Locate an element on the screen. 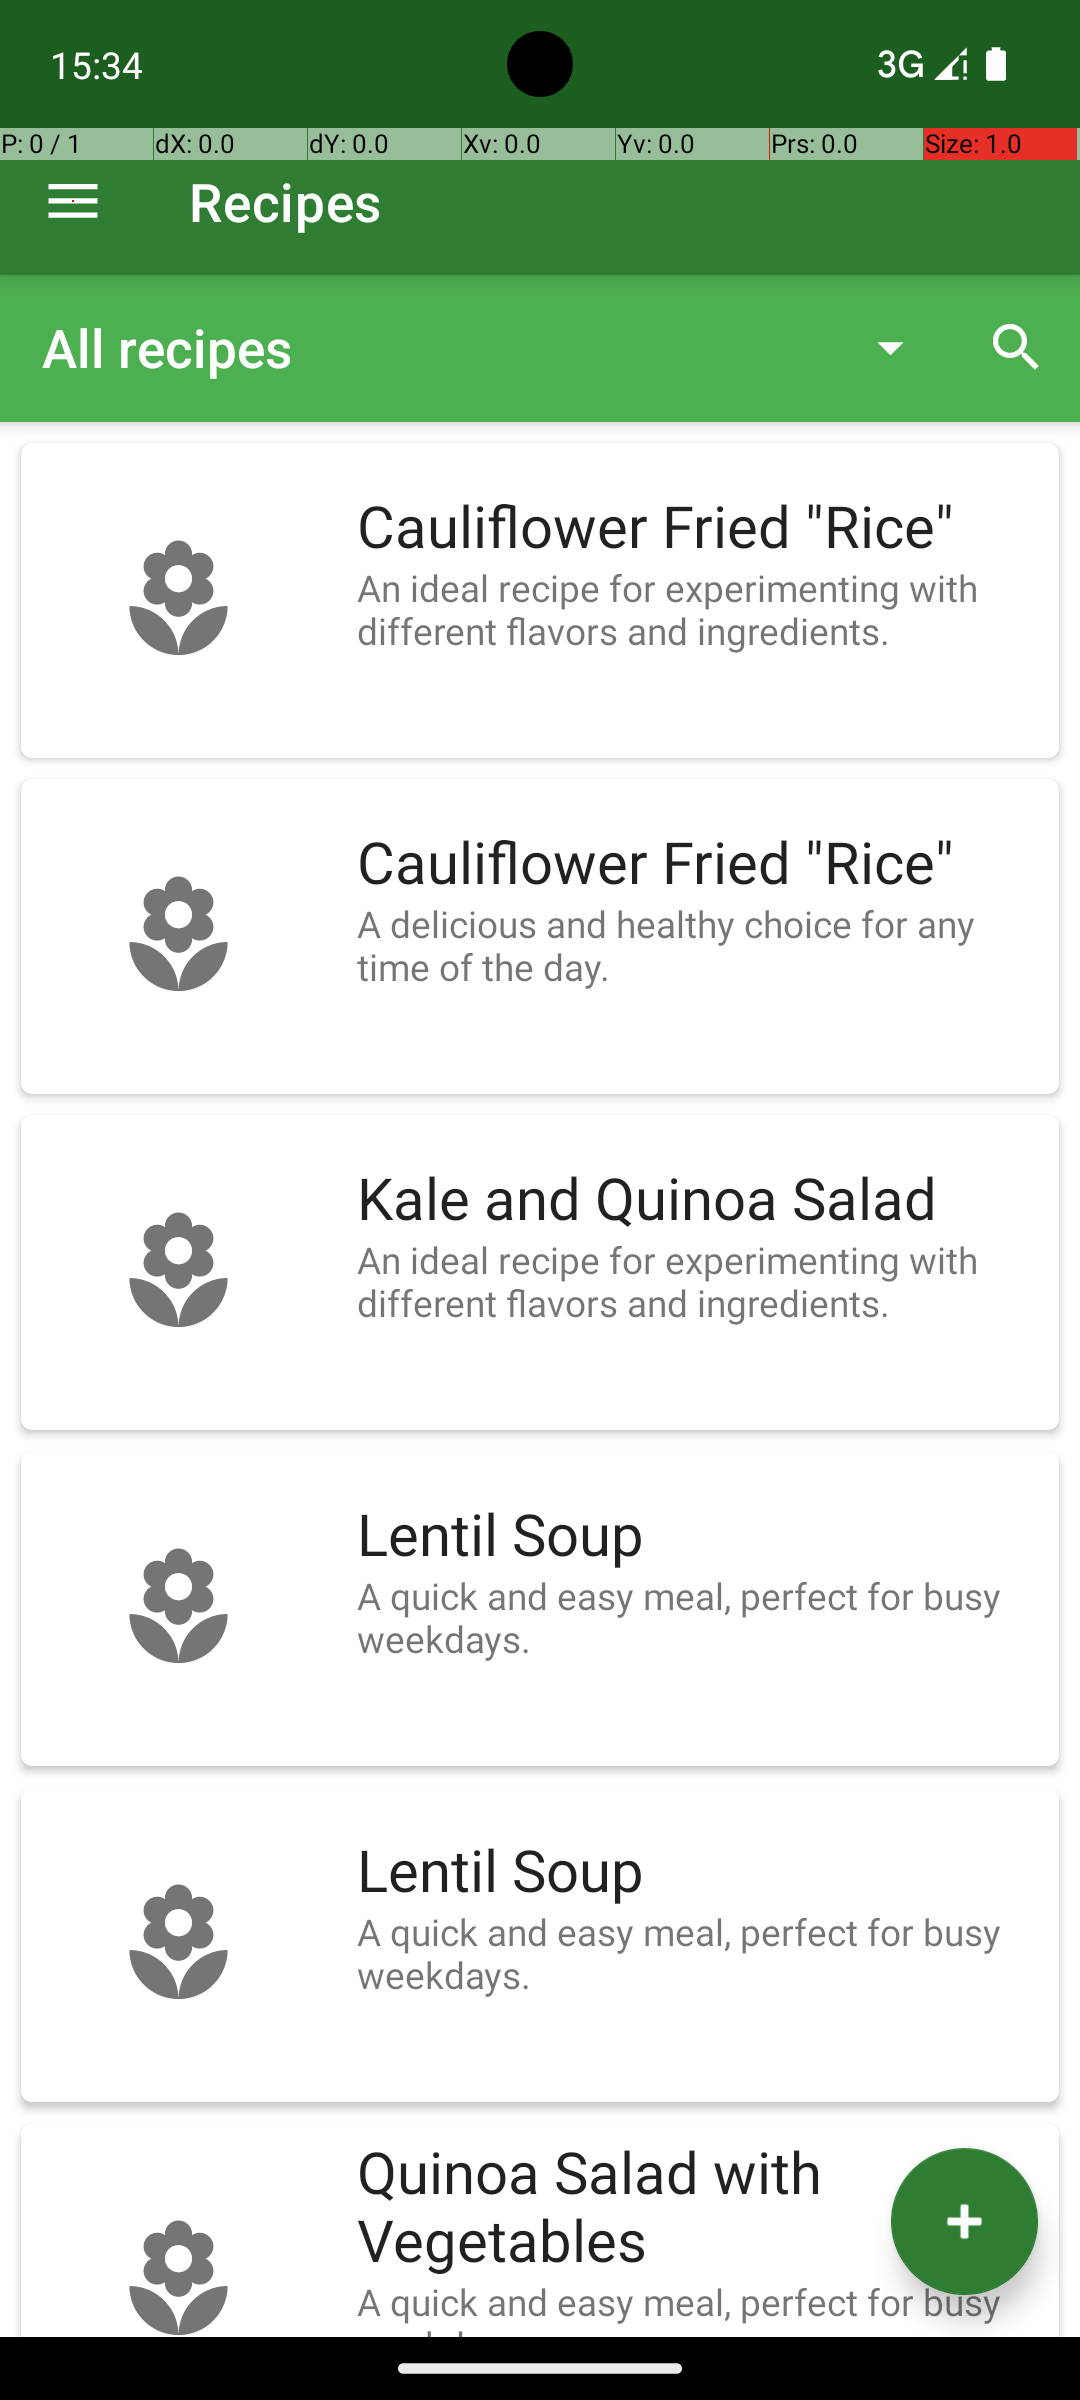  Quinoa Salad with Vegetables is located at coordinates (698, 2208).